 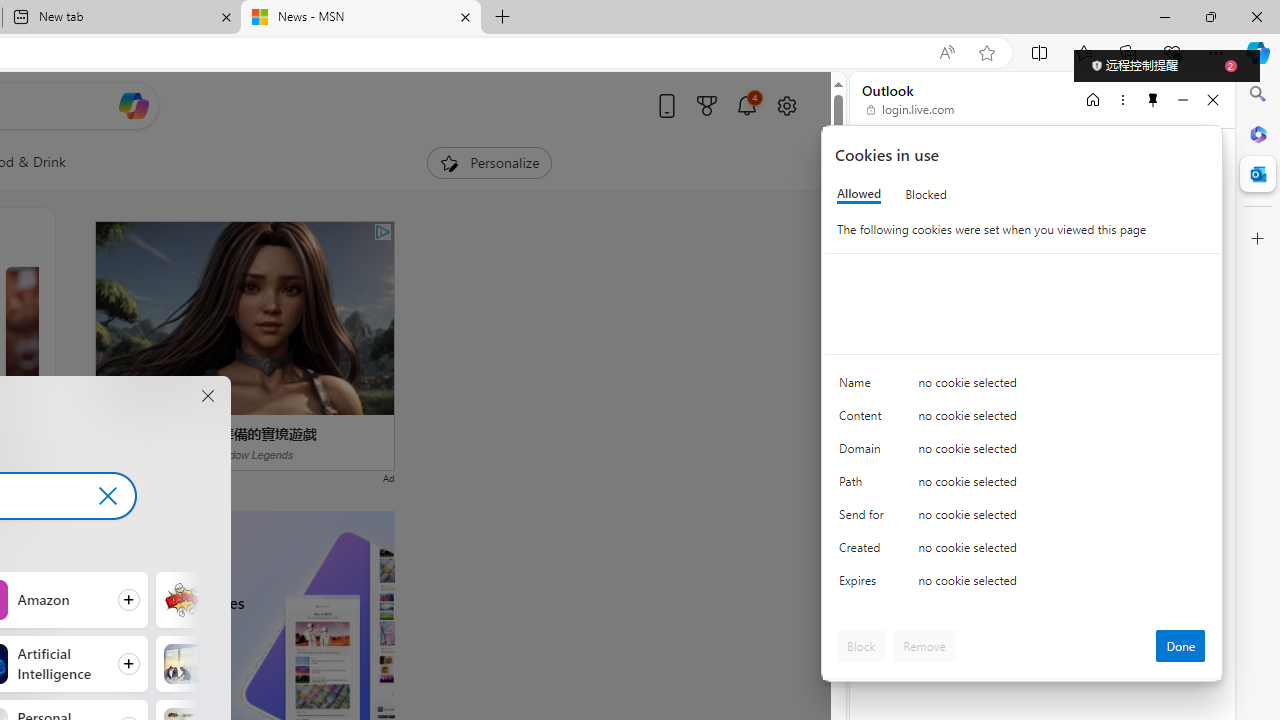 I want to click on Browser essentials, so click(x=1172, y=52).